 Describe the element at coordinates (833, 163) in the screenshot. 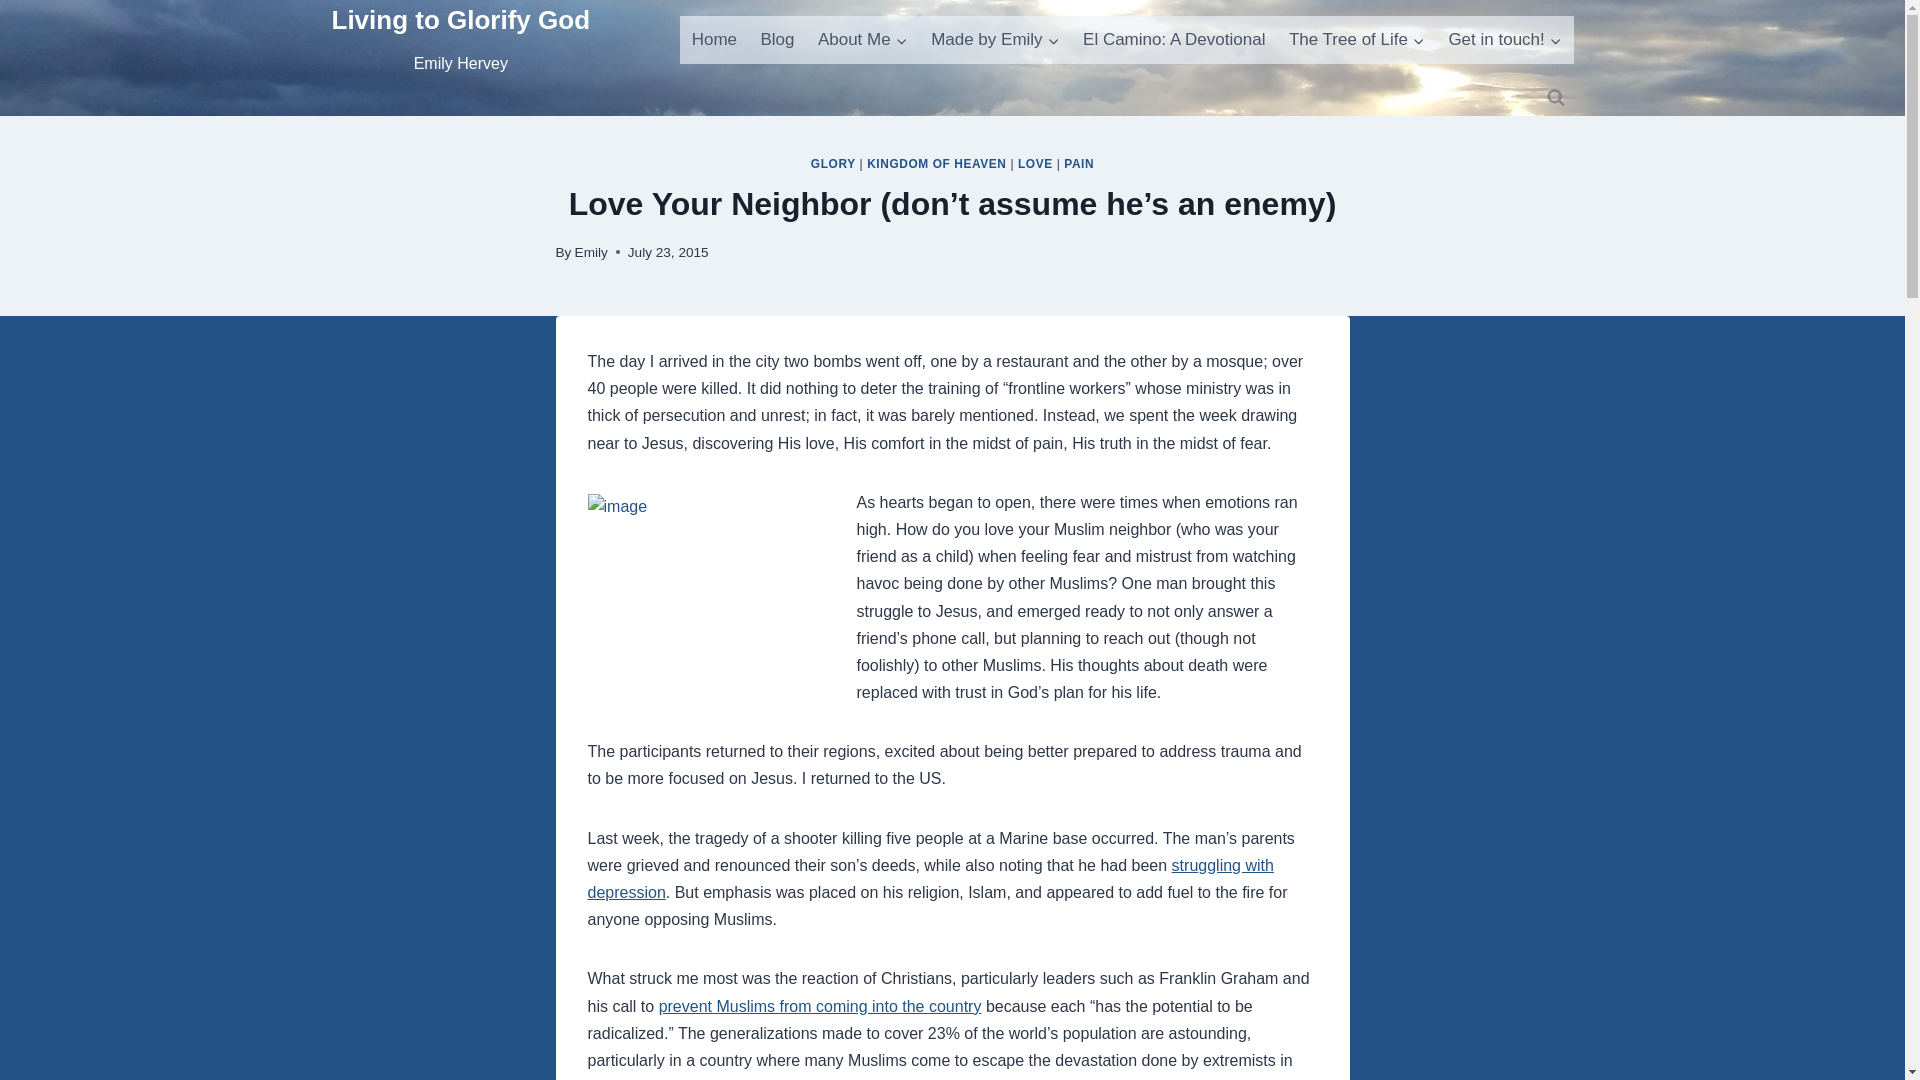

I see `GLORY` at that location.